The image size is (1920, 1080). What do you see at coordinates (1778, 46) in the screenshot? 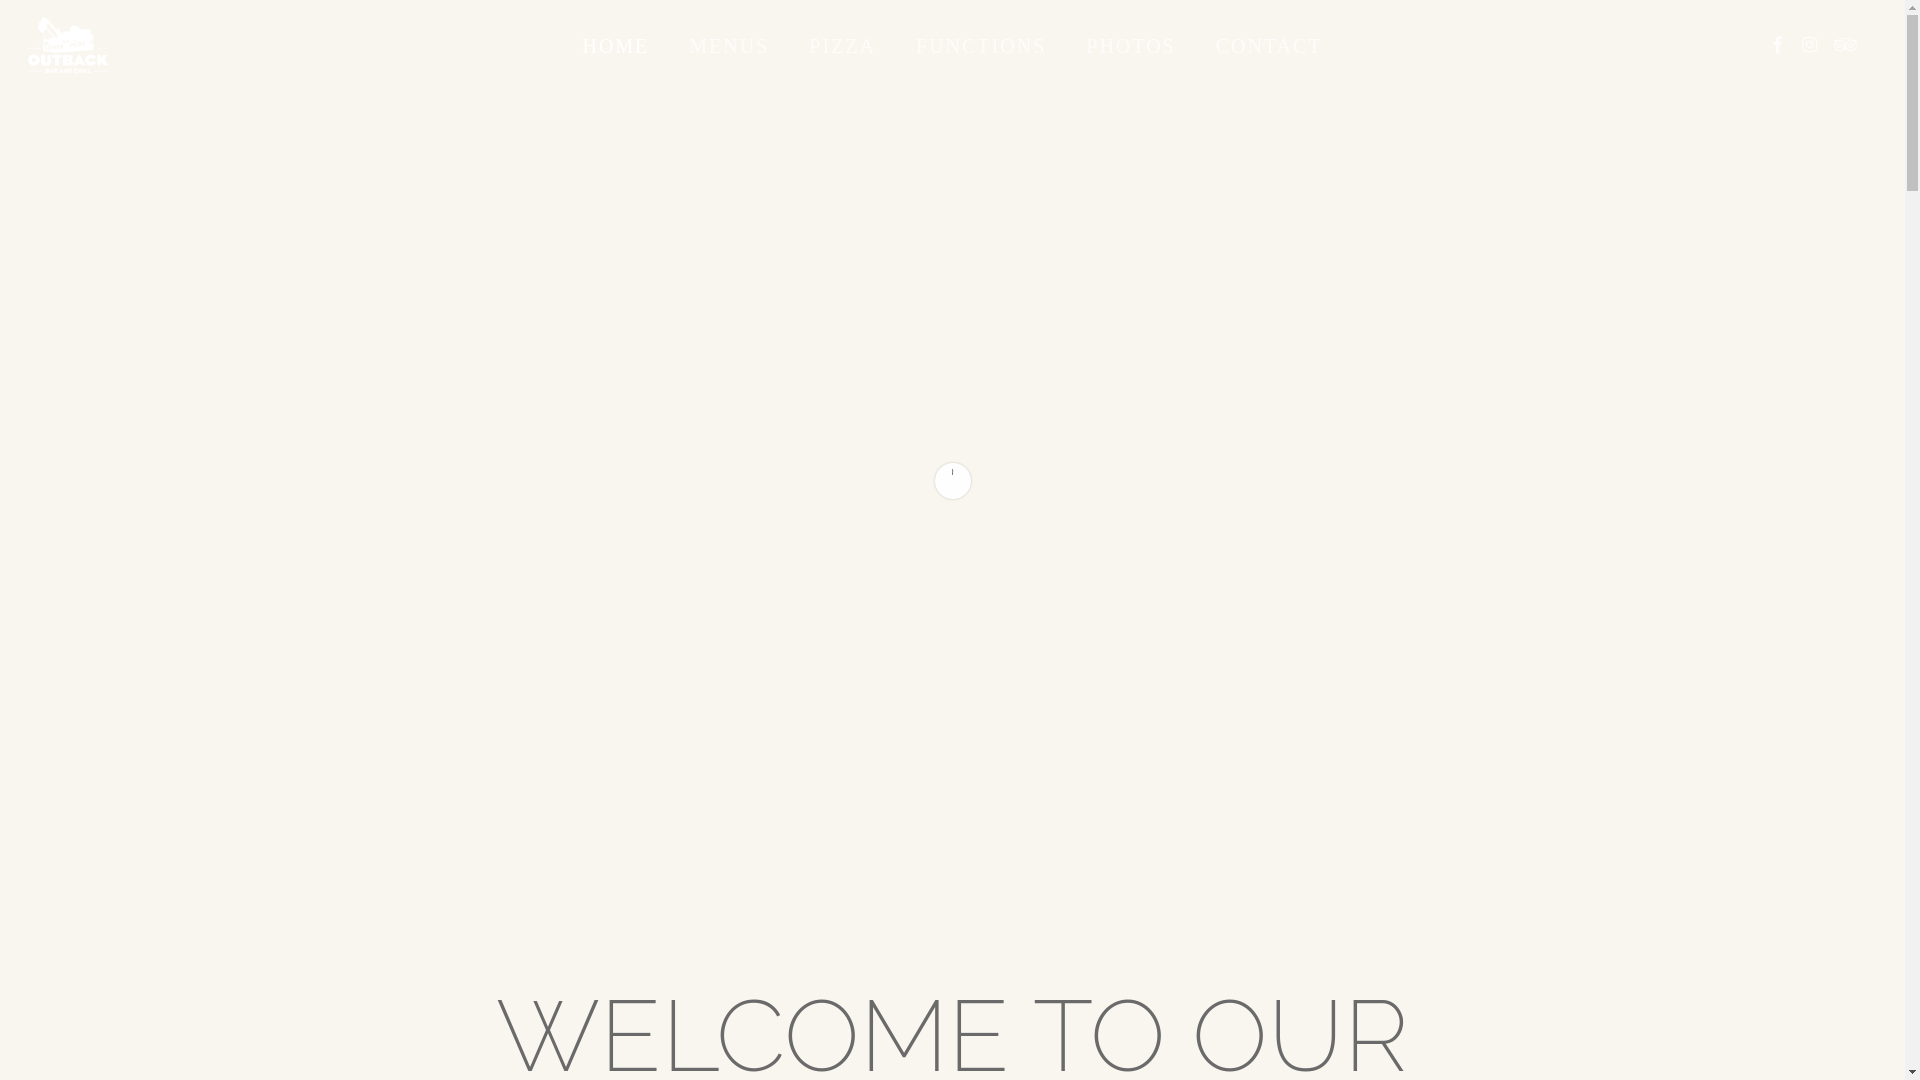
I see `FACEBOOK` at bounding box center [1778, 46].